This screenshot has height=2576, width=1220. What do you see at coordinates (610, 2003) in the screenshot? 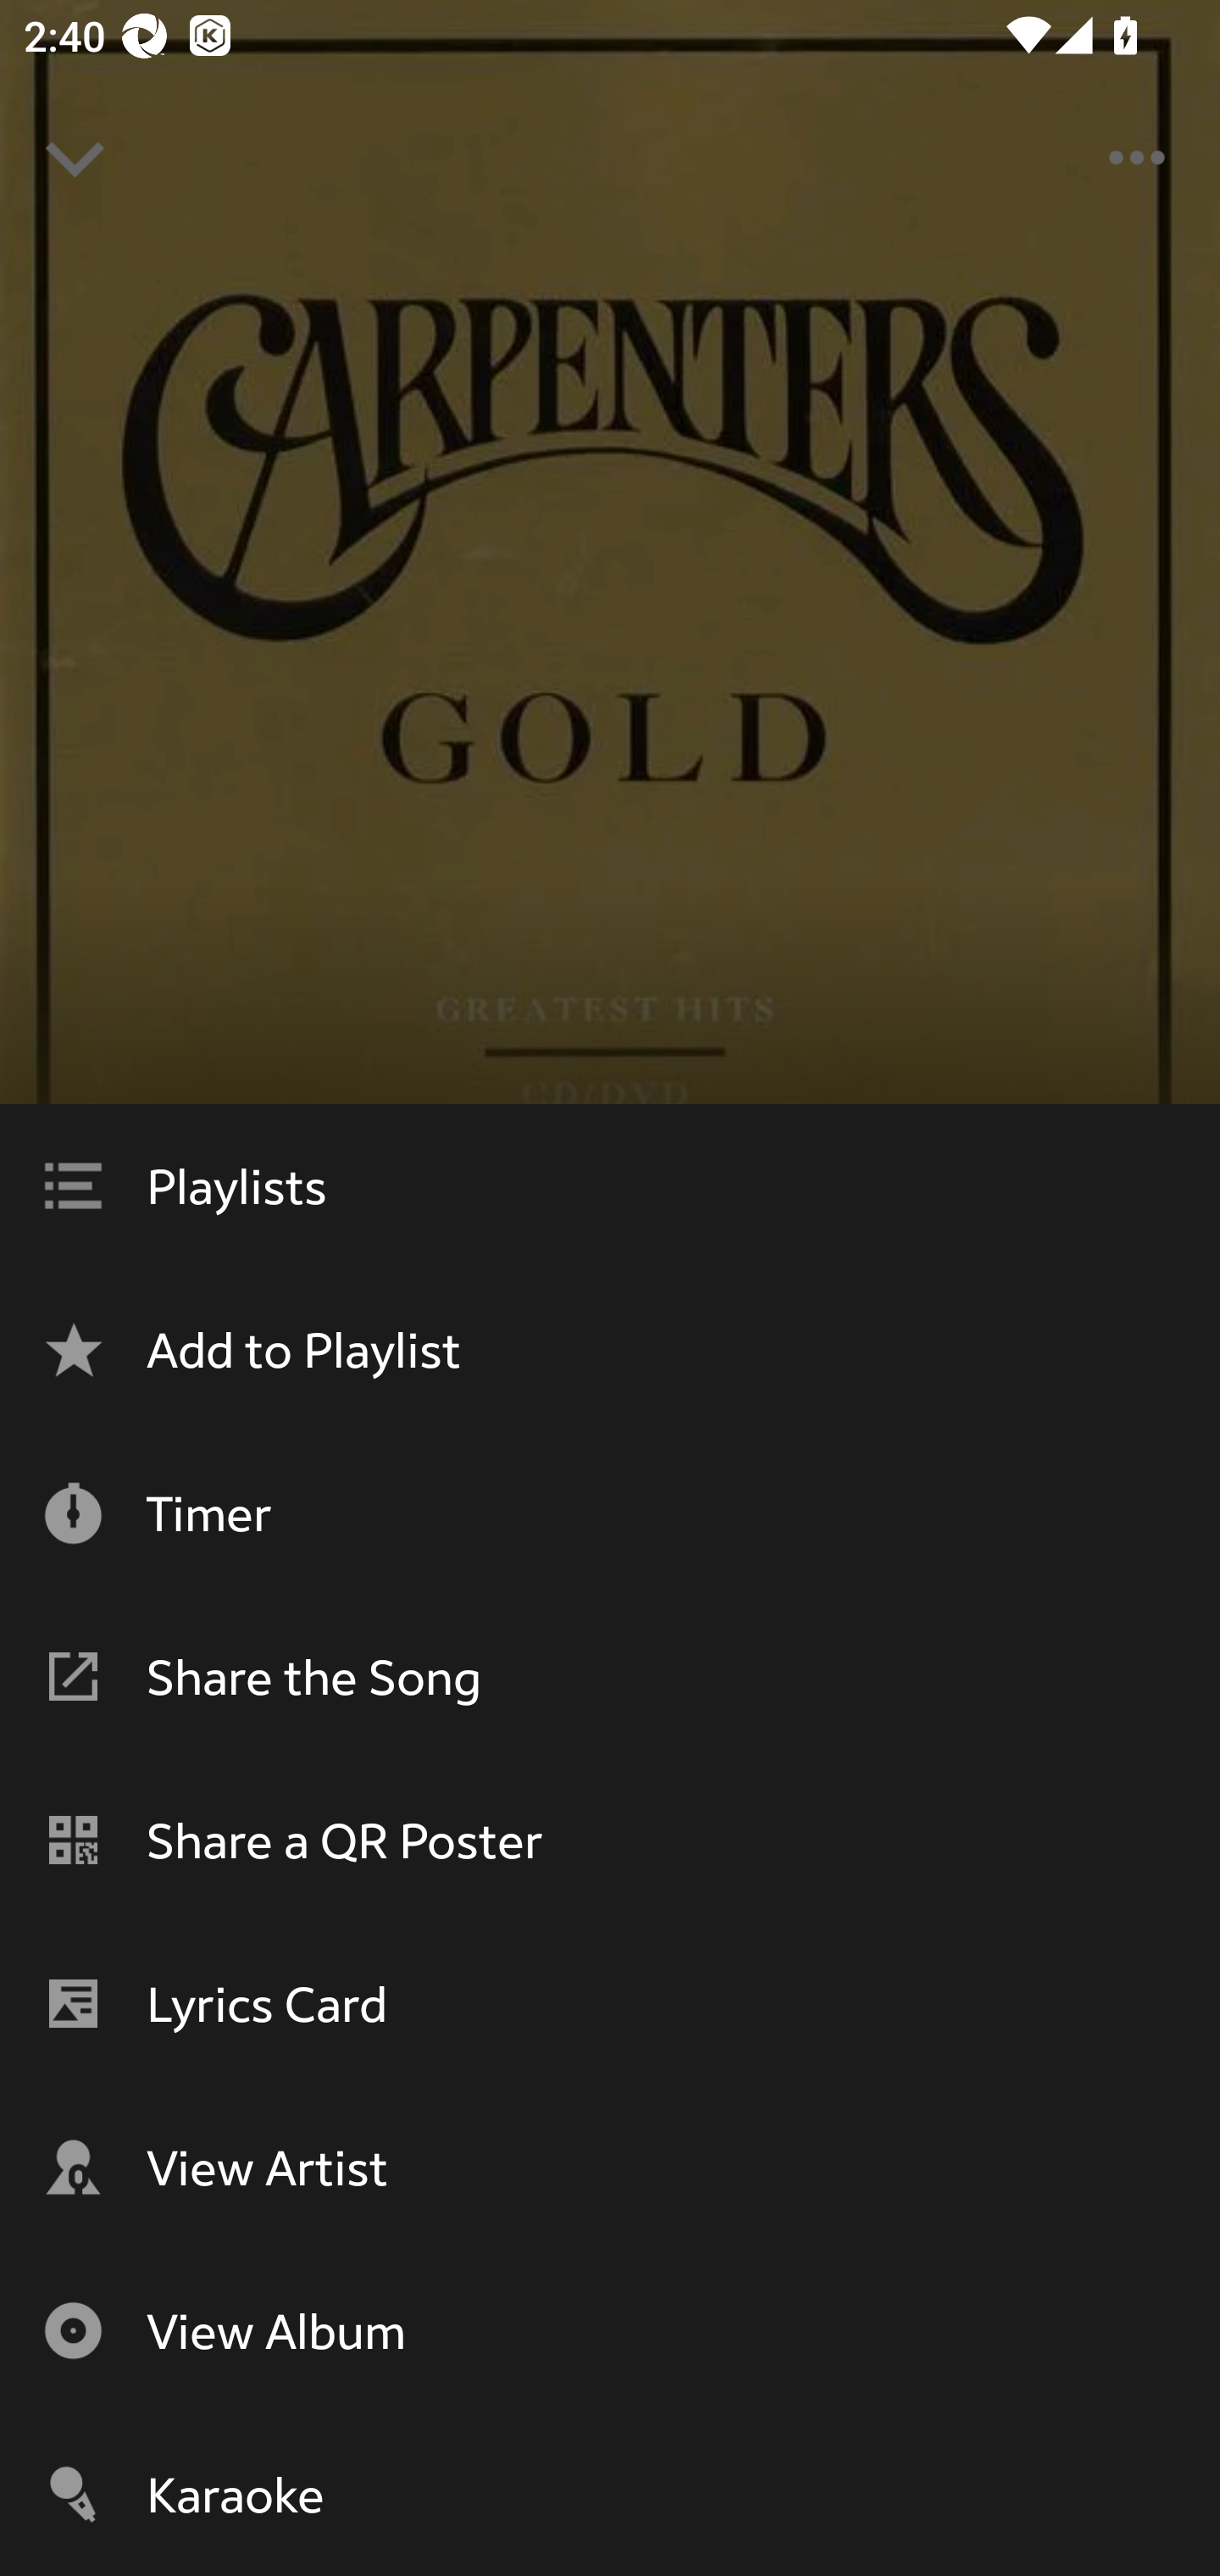
I see `Lyrics Card` at bounding box center [610, 2003].